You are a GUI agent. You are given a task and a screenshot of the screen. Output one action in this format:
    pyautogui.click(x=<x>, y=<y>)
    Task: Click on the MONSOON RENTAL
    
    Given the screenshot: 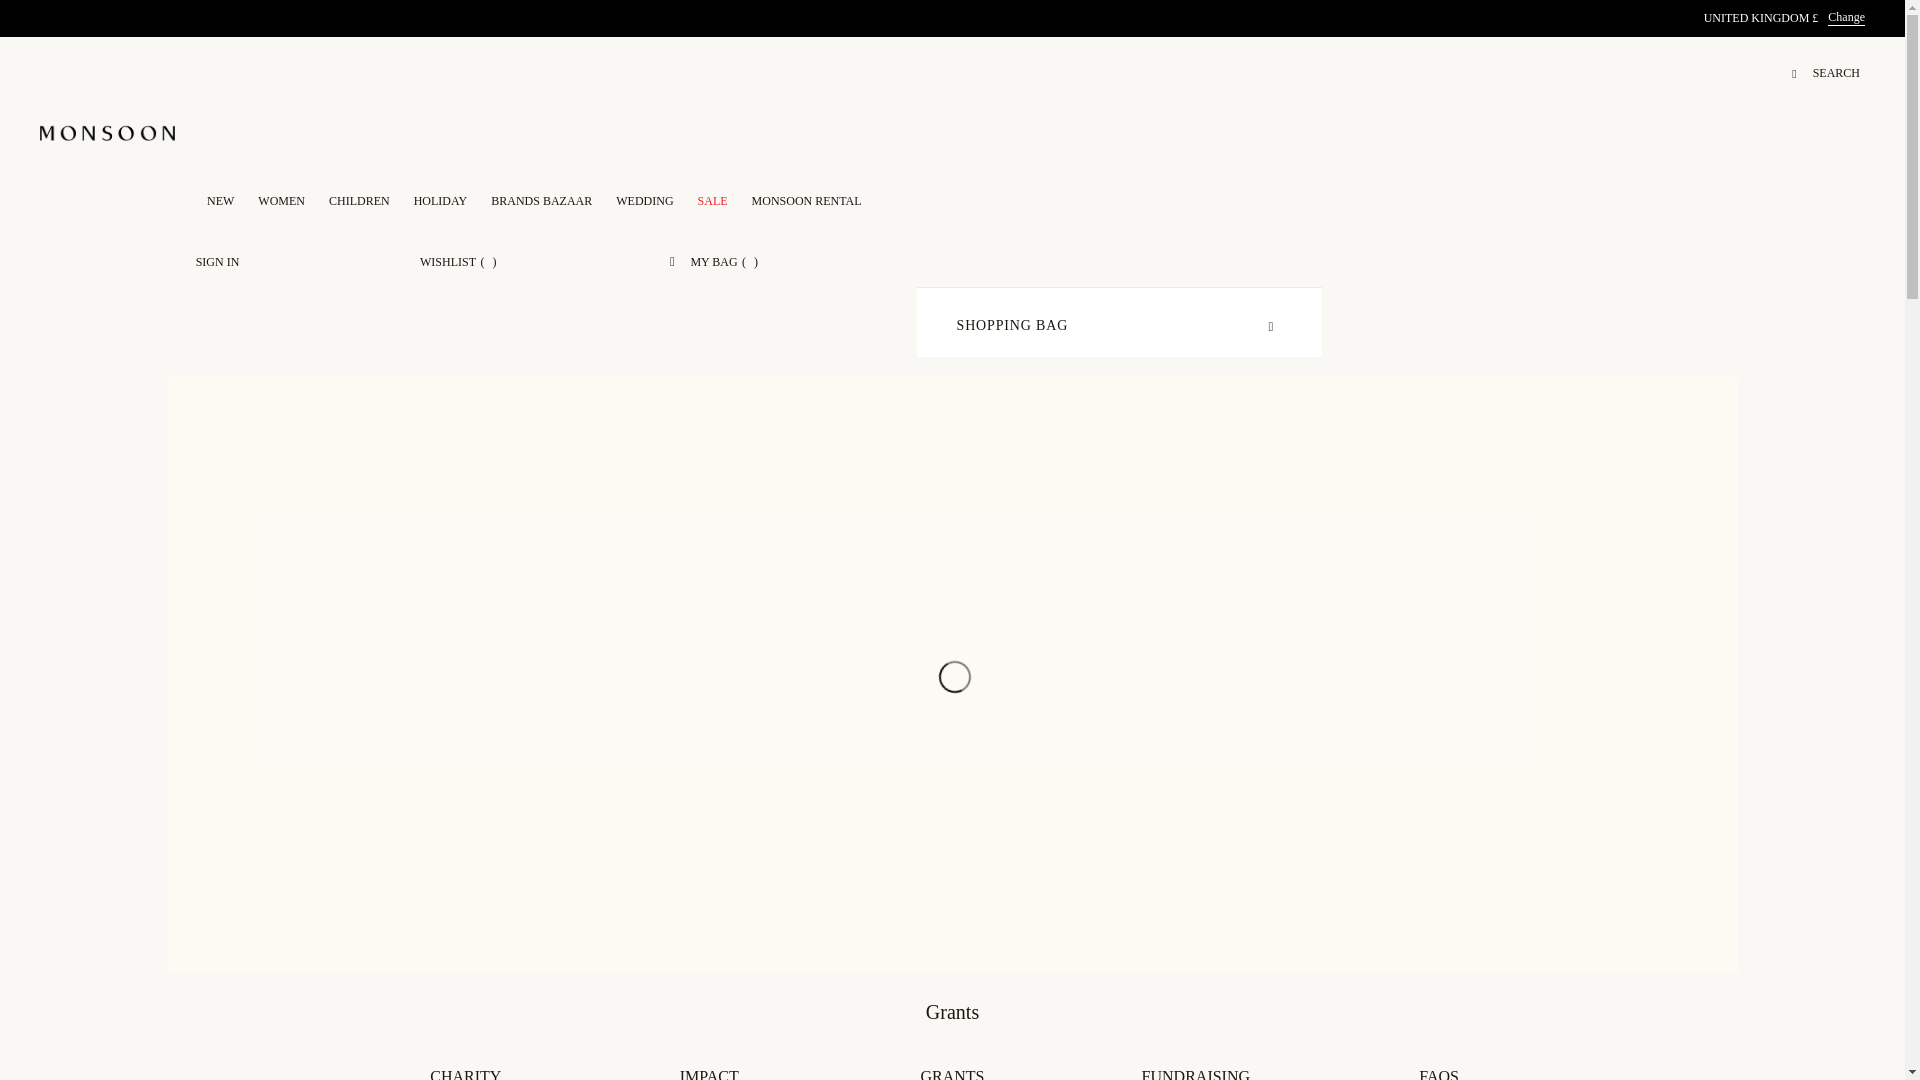 What is the action you would take?
    pyautogui.click(x=807, y=195)
    